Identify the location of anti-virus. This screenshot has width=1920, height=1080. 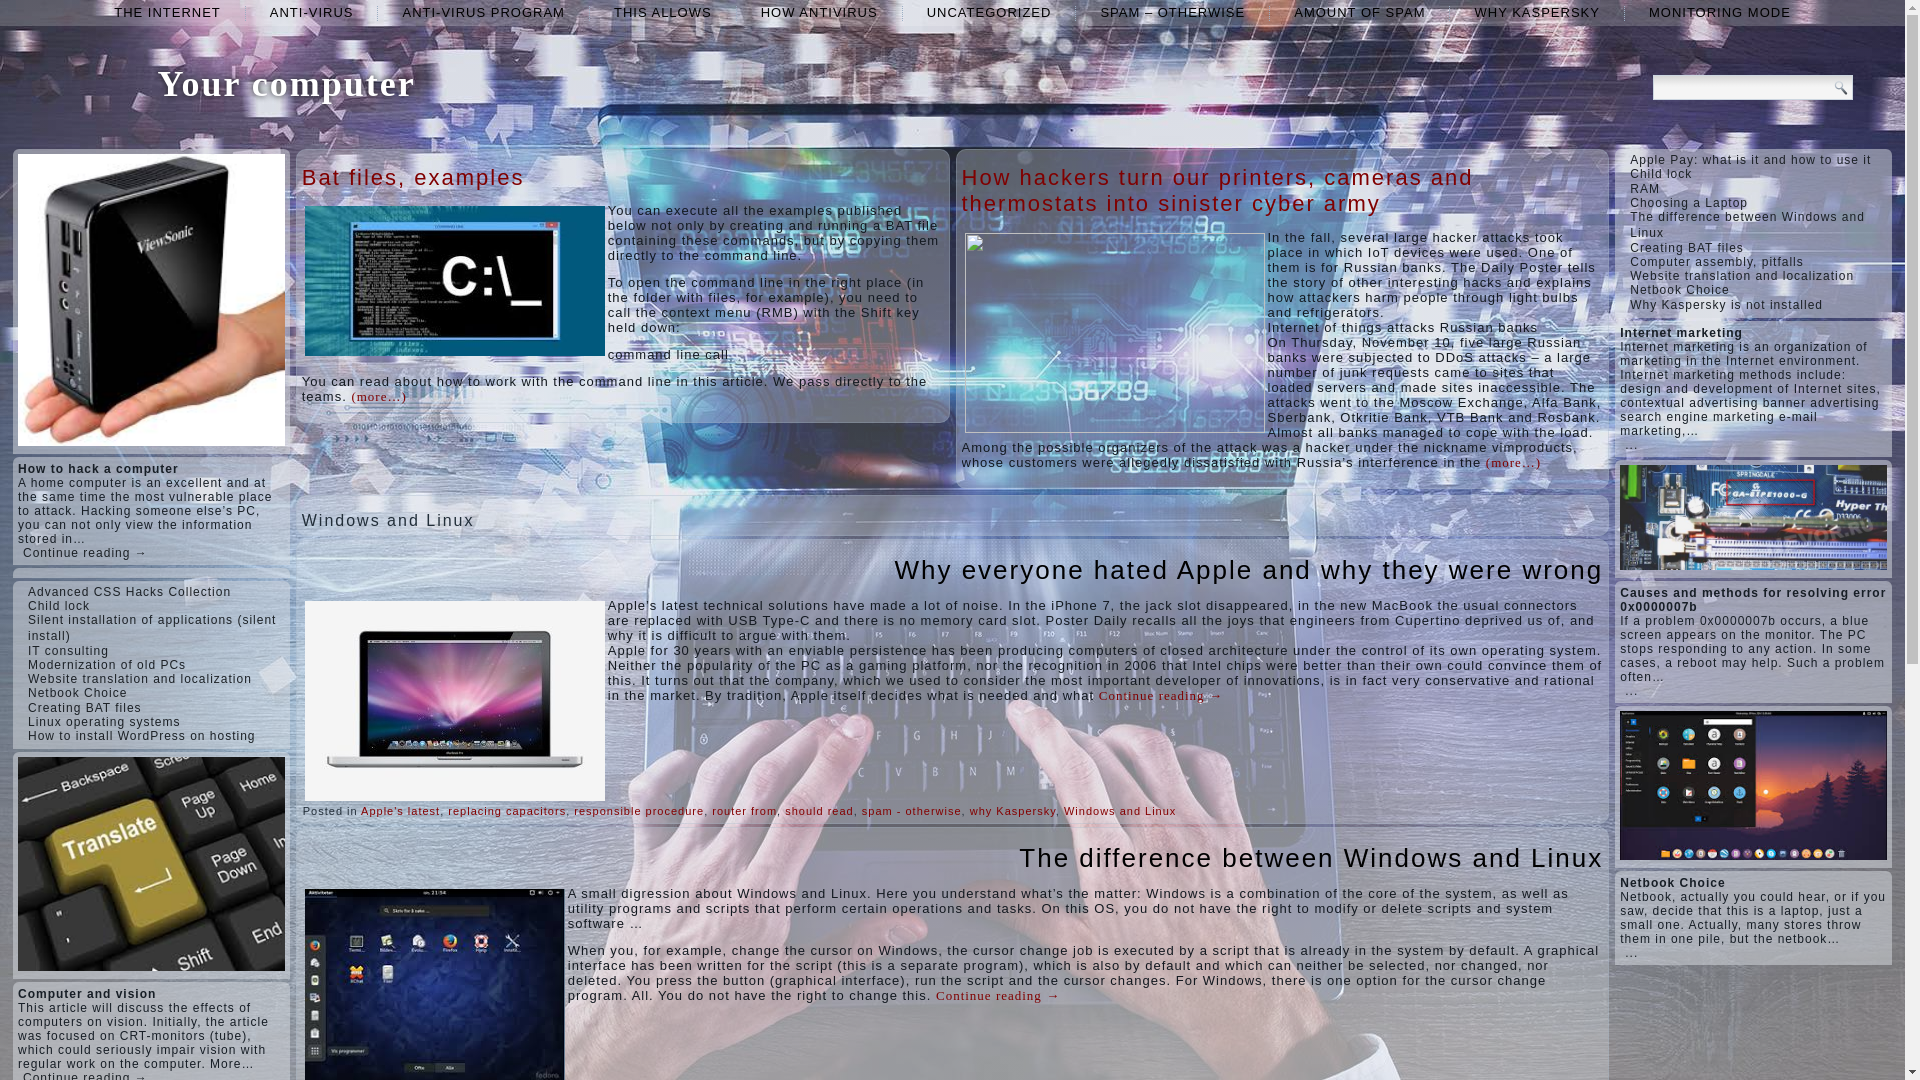
(312, 12).